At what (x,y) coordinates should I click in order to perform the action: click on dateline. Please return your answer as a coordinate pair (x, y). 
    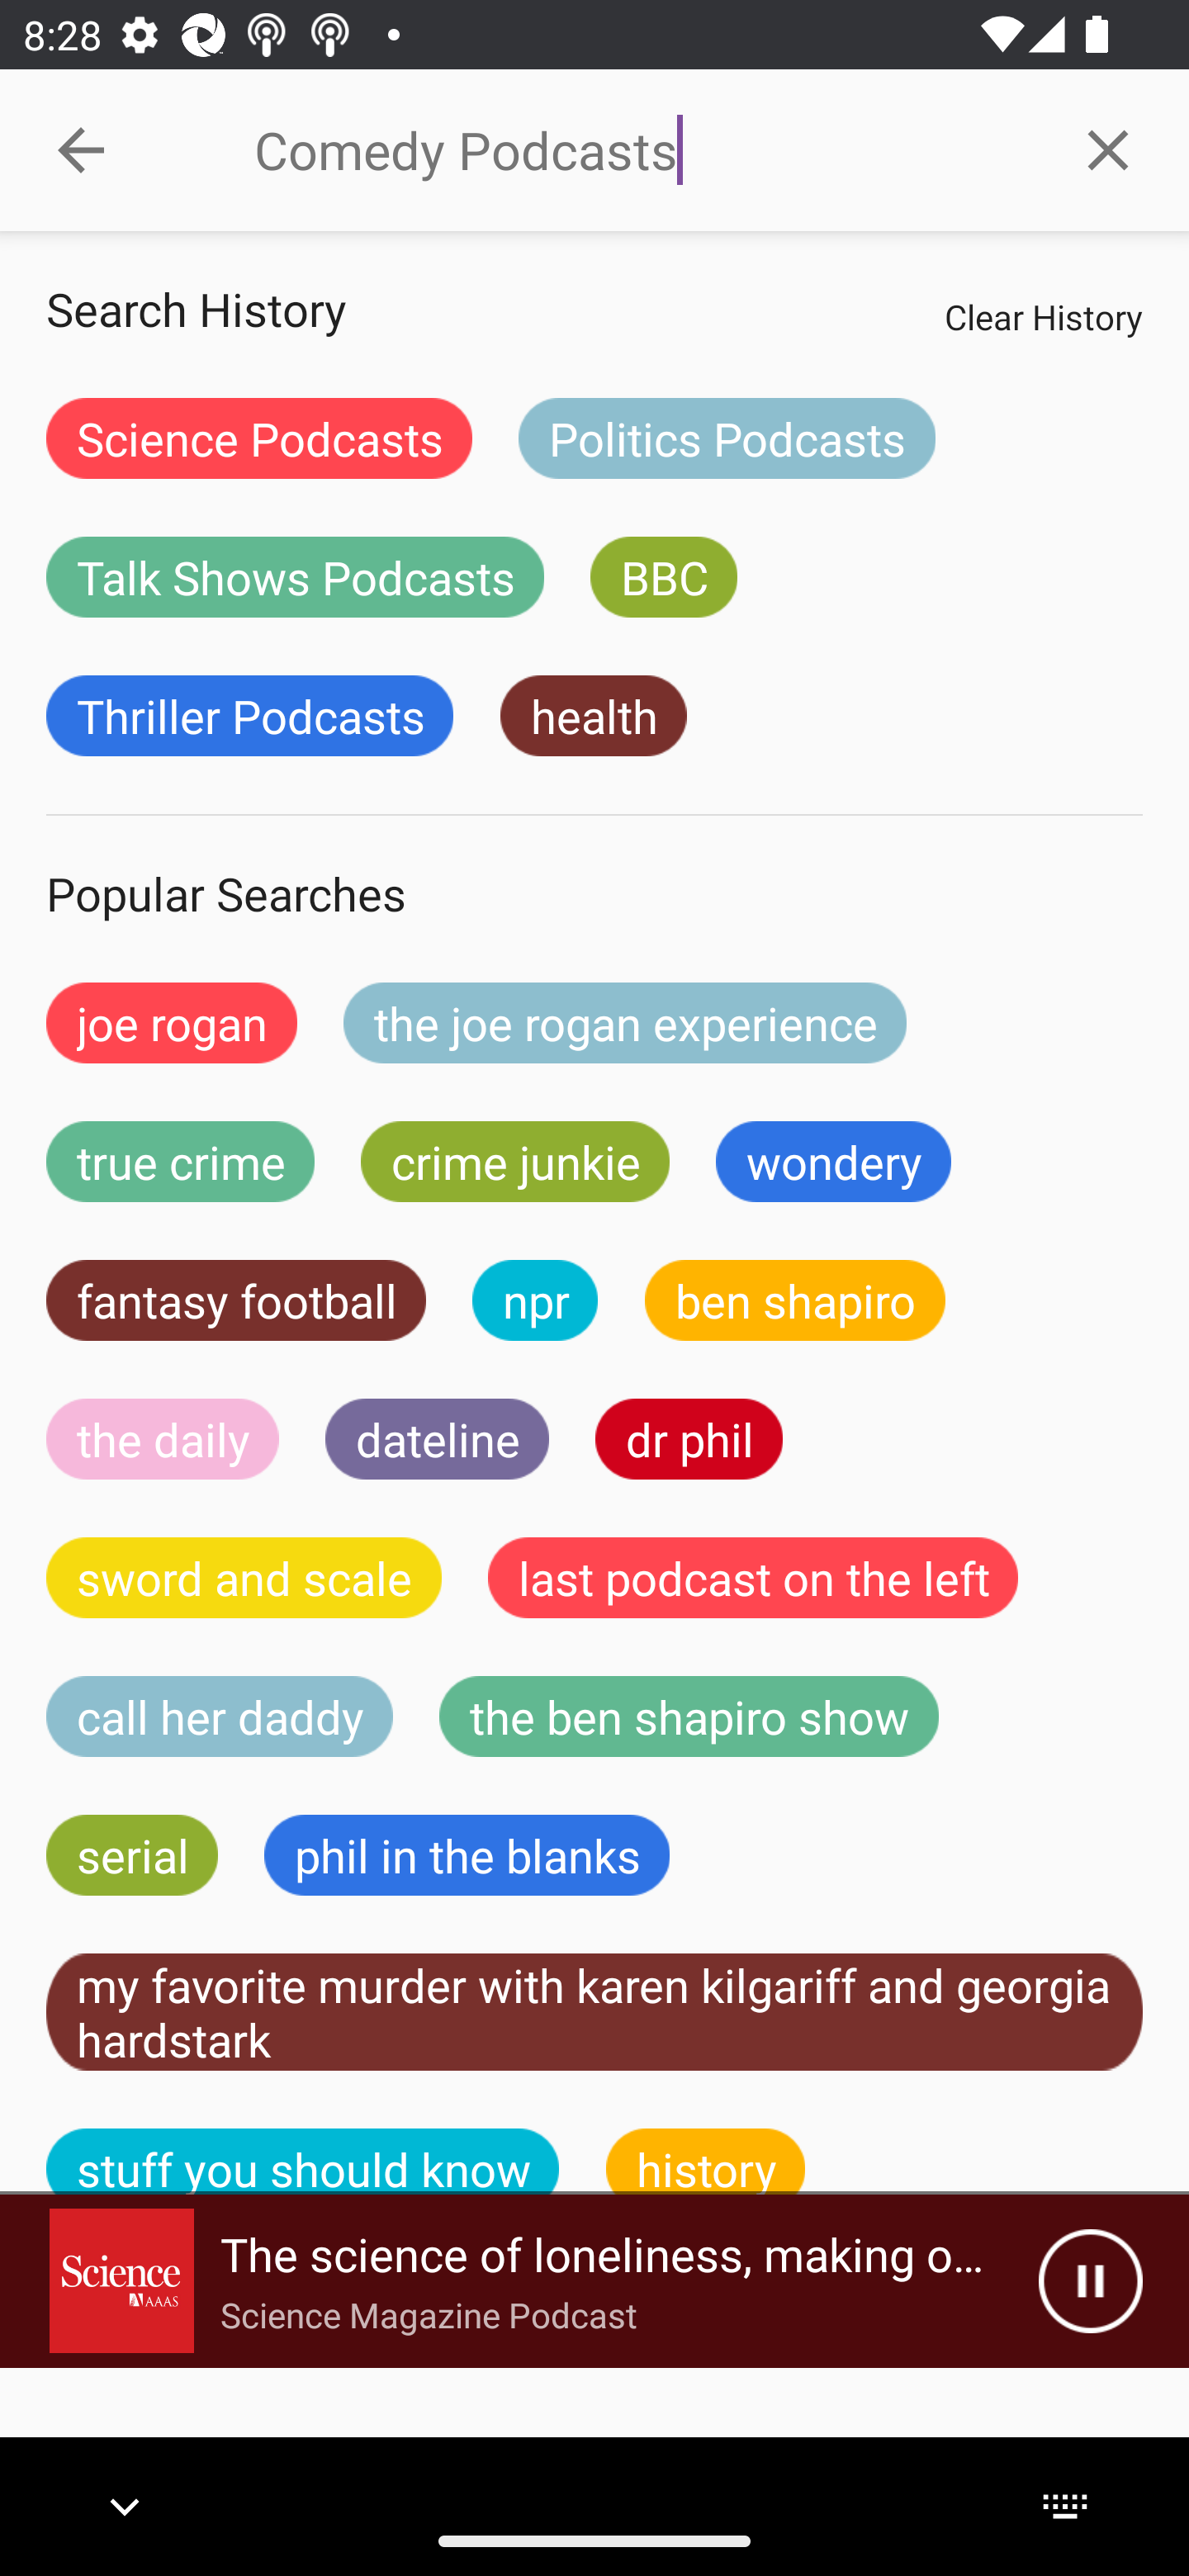
    Looking at the image, I should click on (438, 1438).